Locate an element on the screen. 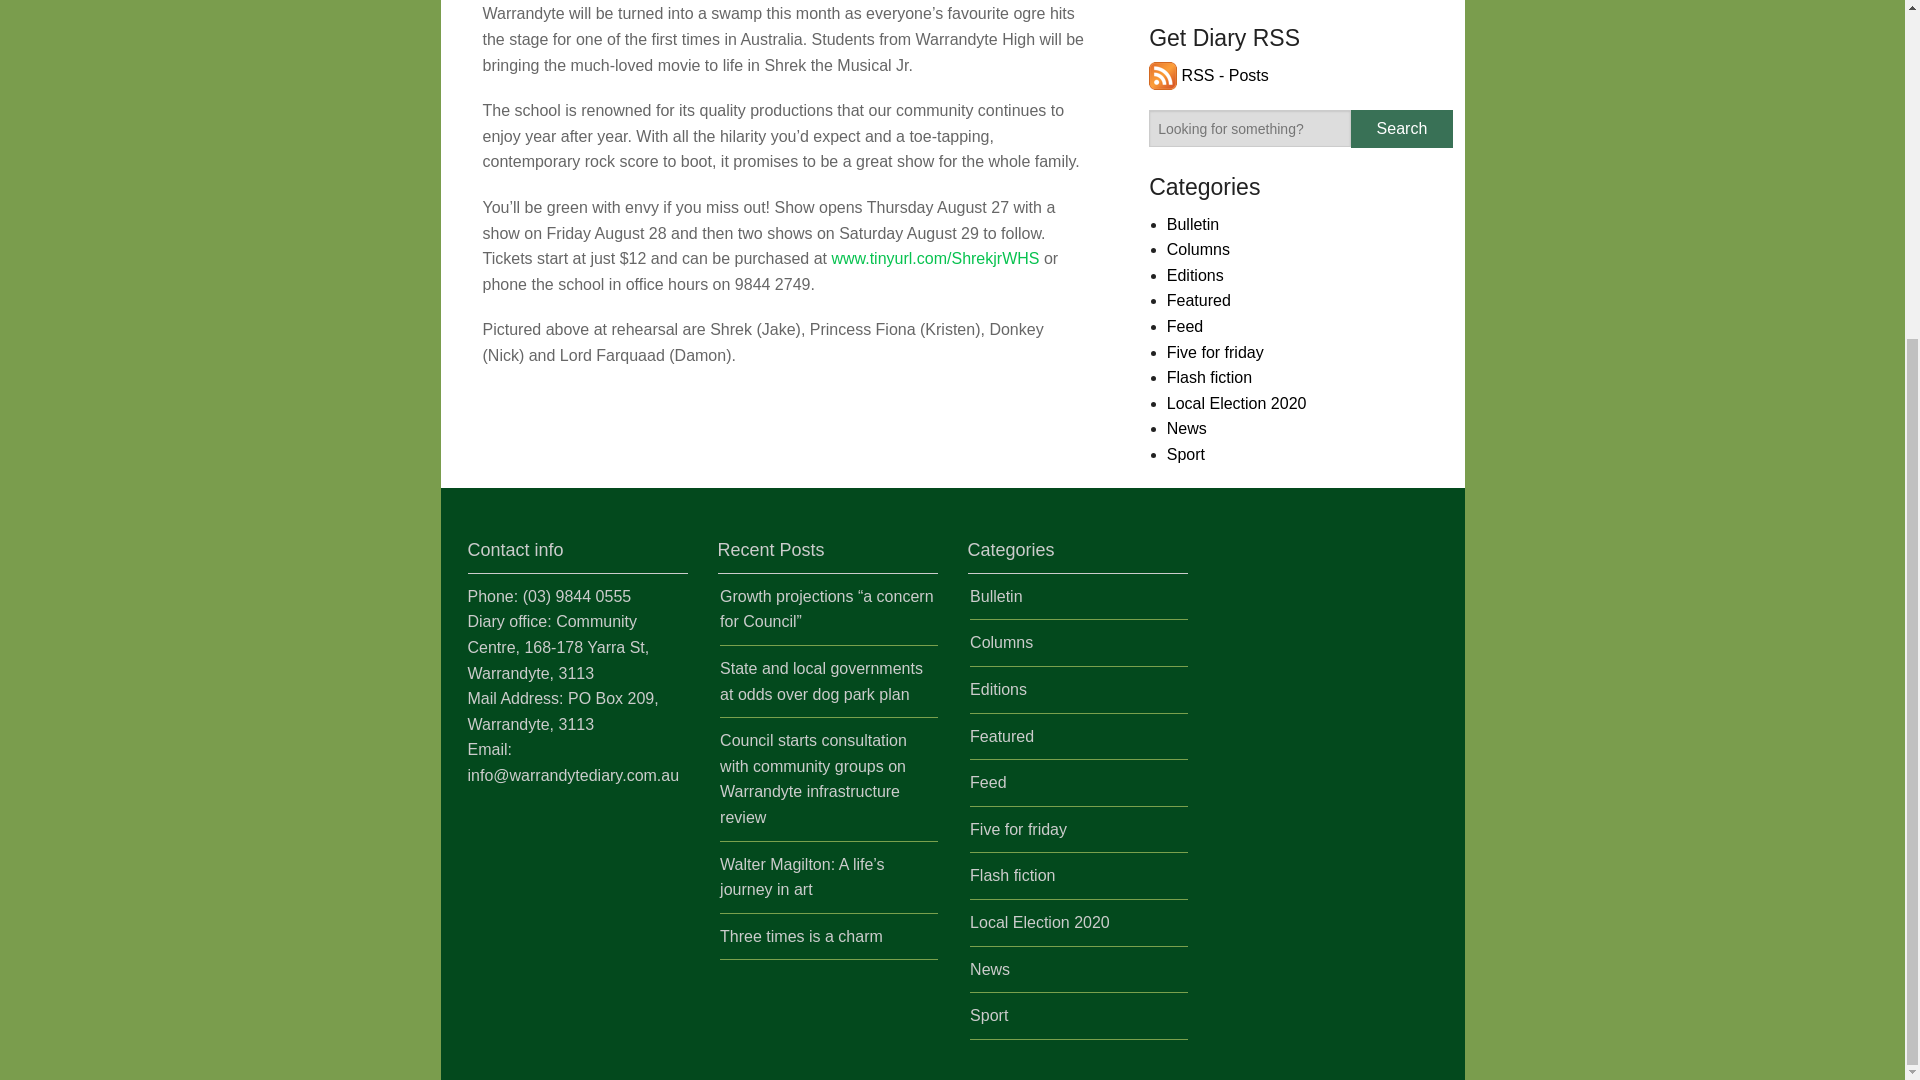 This screenshot has height=1080, width=1920. Search is located at coordinates (1401, 128).